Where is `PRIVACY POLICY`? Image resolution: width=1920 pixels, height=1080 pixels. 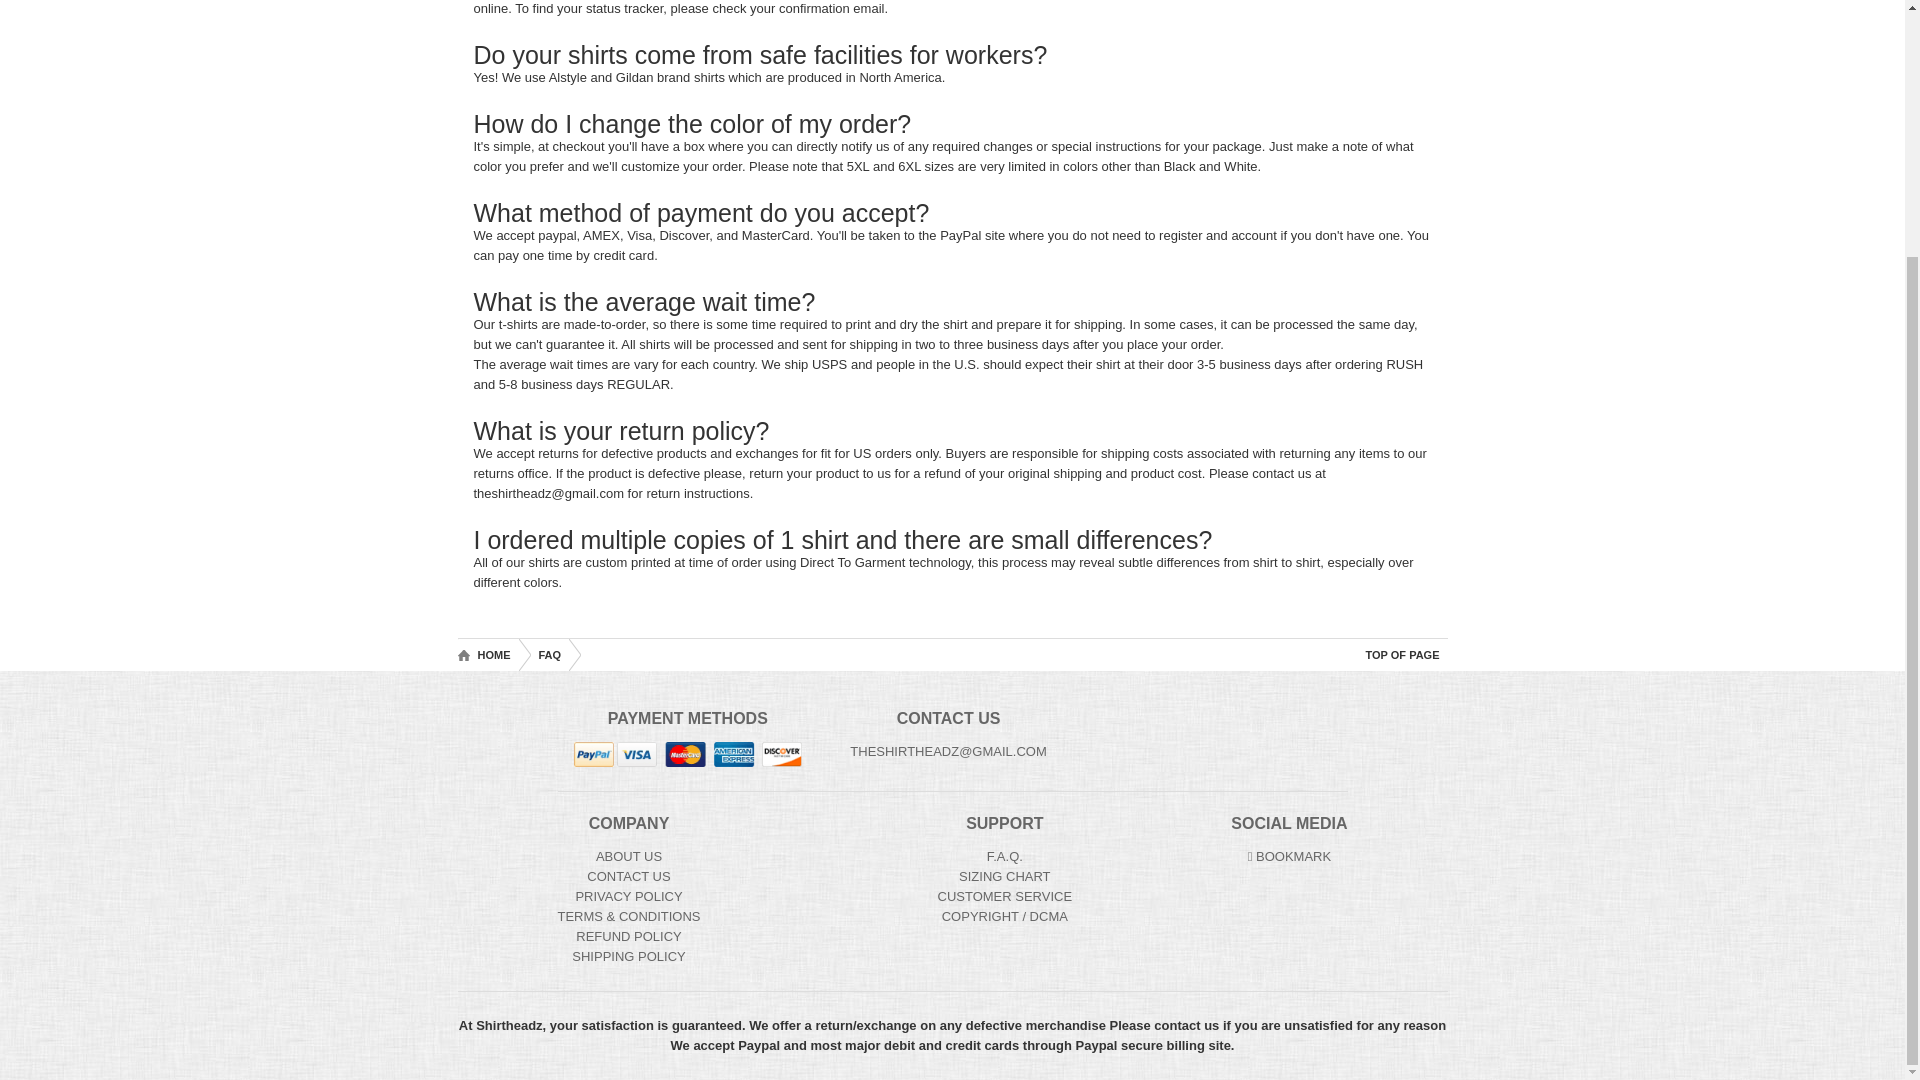
PRIVACY POLICY is located at coordinates (628, 896).